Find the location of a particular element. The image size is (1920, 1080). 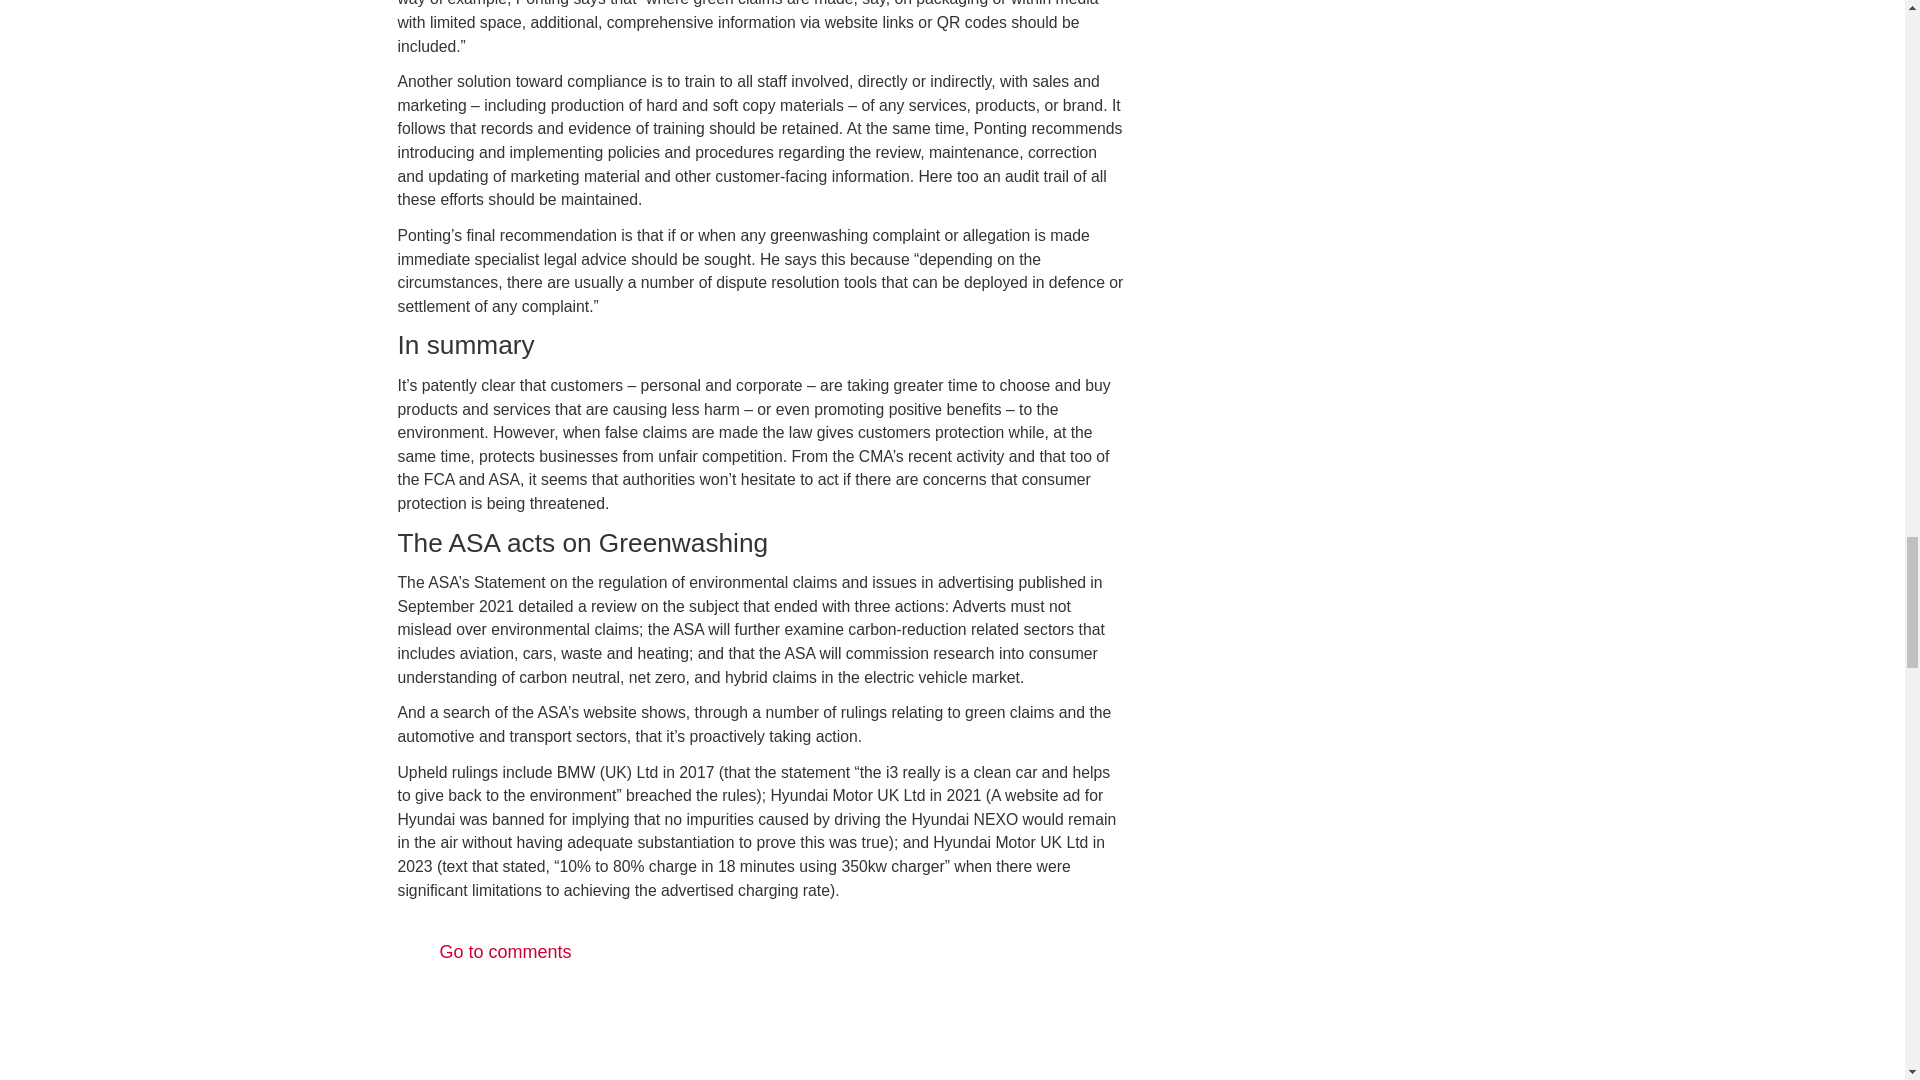

linke with comments is located at coordinates (762, 952).